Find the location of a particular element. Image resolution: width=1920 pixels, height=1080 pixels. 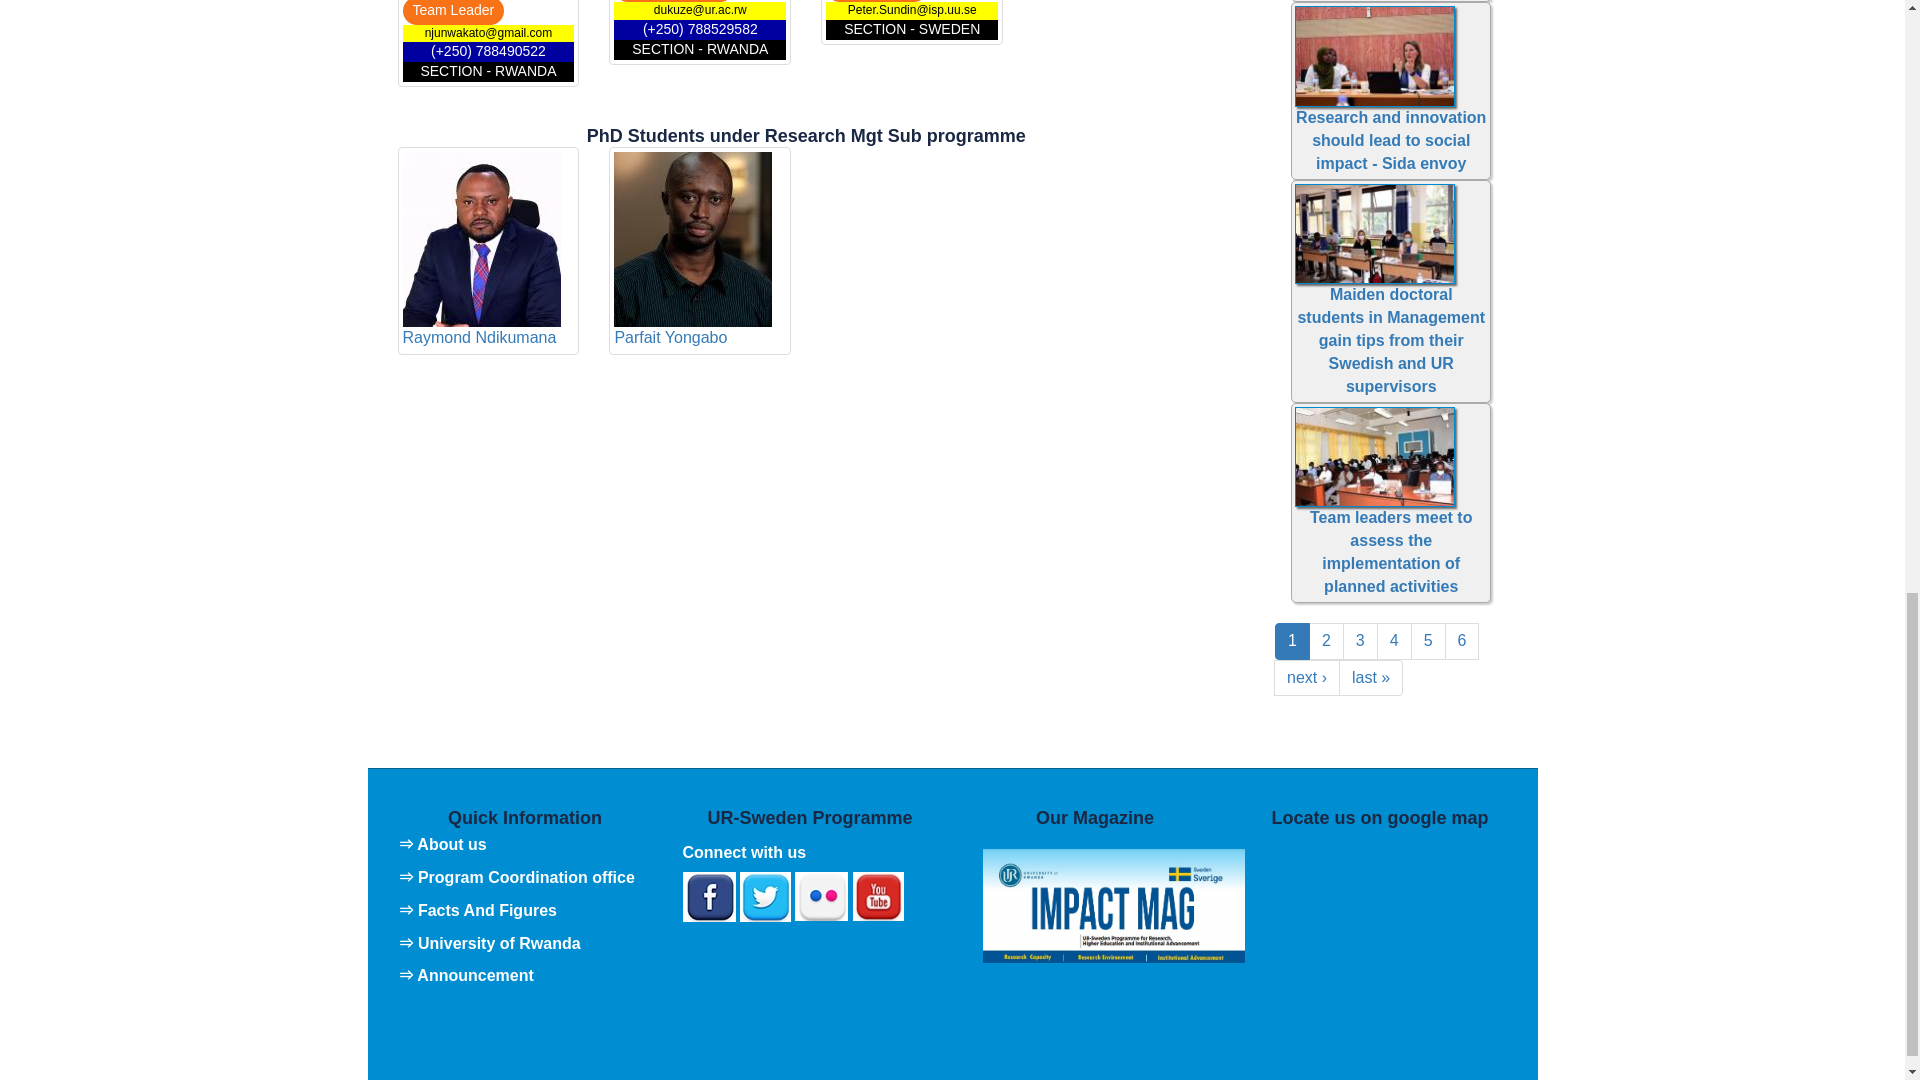

Go to page 2 is located at coordinates (1326, 641).